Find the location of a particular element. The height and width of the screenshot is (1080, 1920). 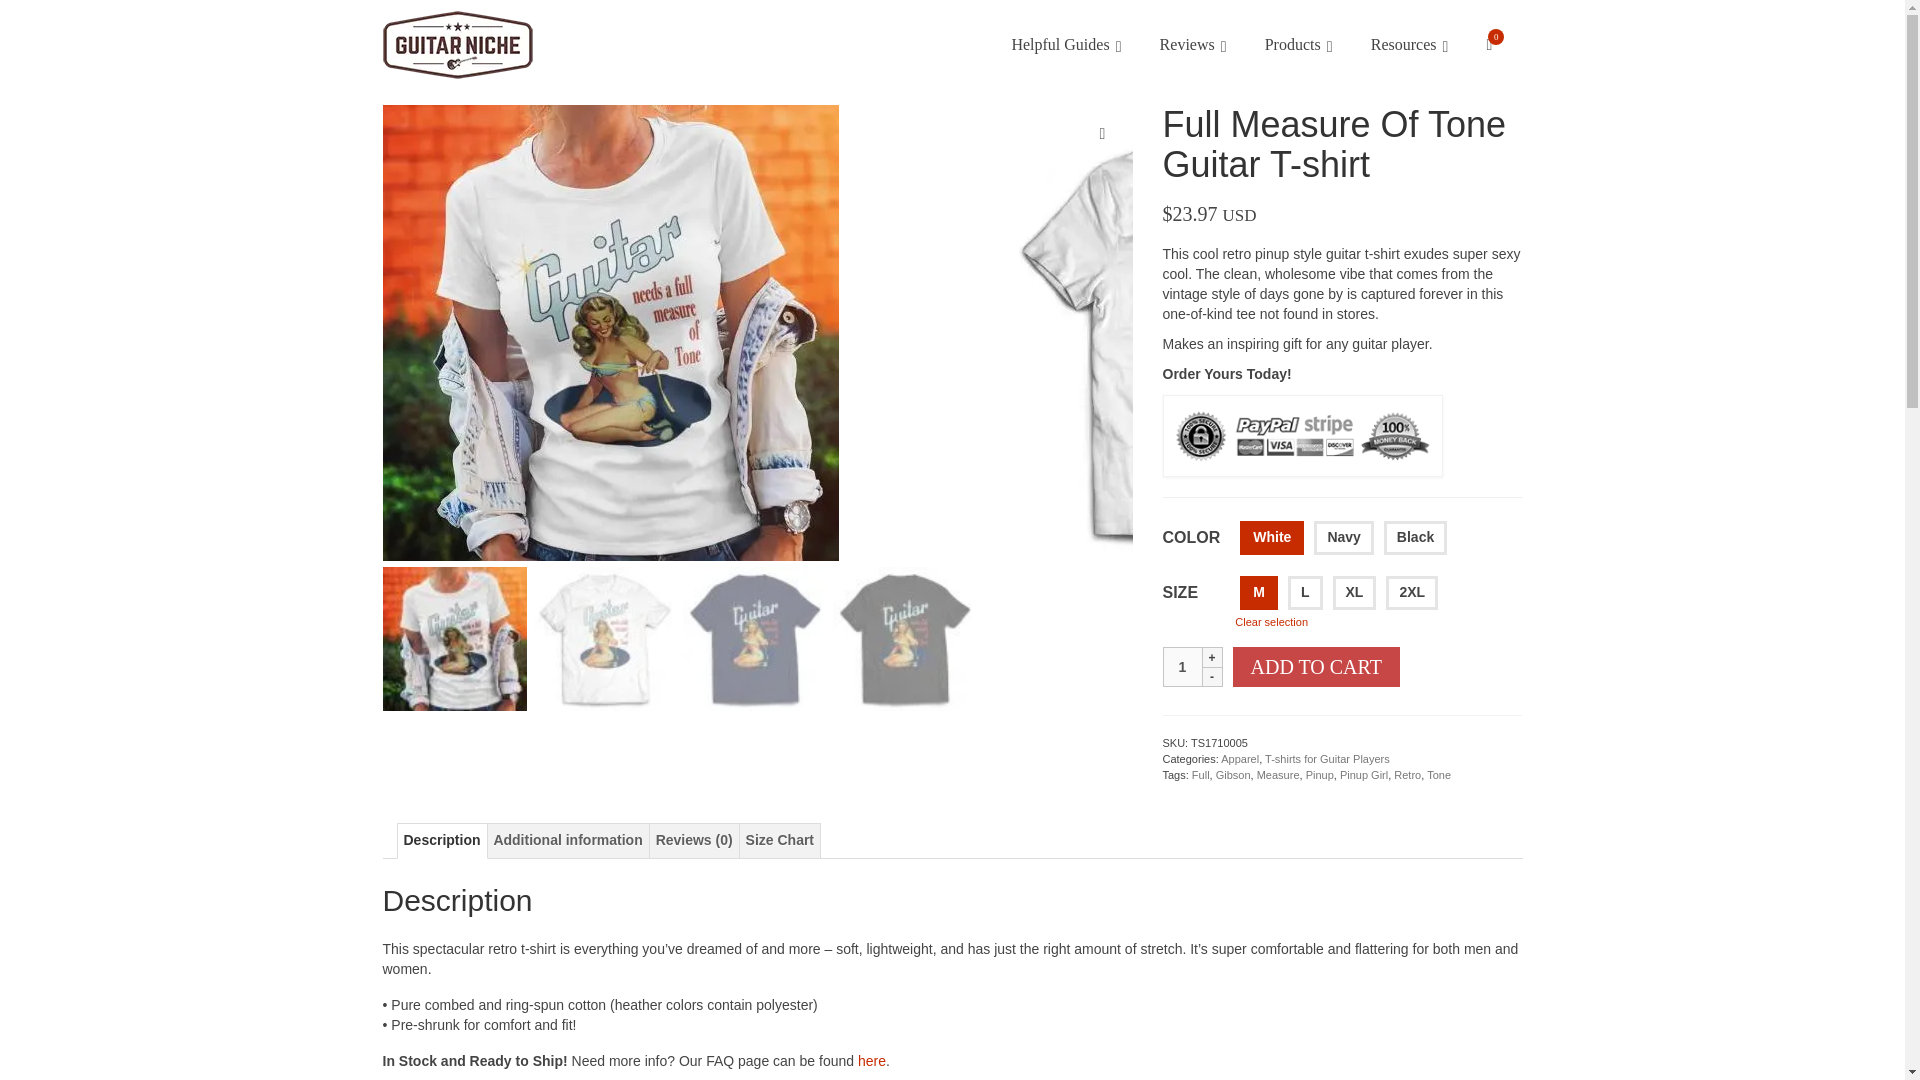

Products is located at coordinates (1298, 44).